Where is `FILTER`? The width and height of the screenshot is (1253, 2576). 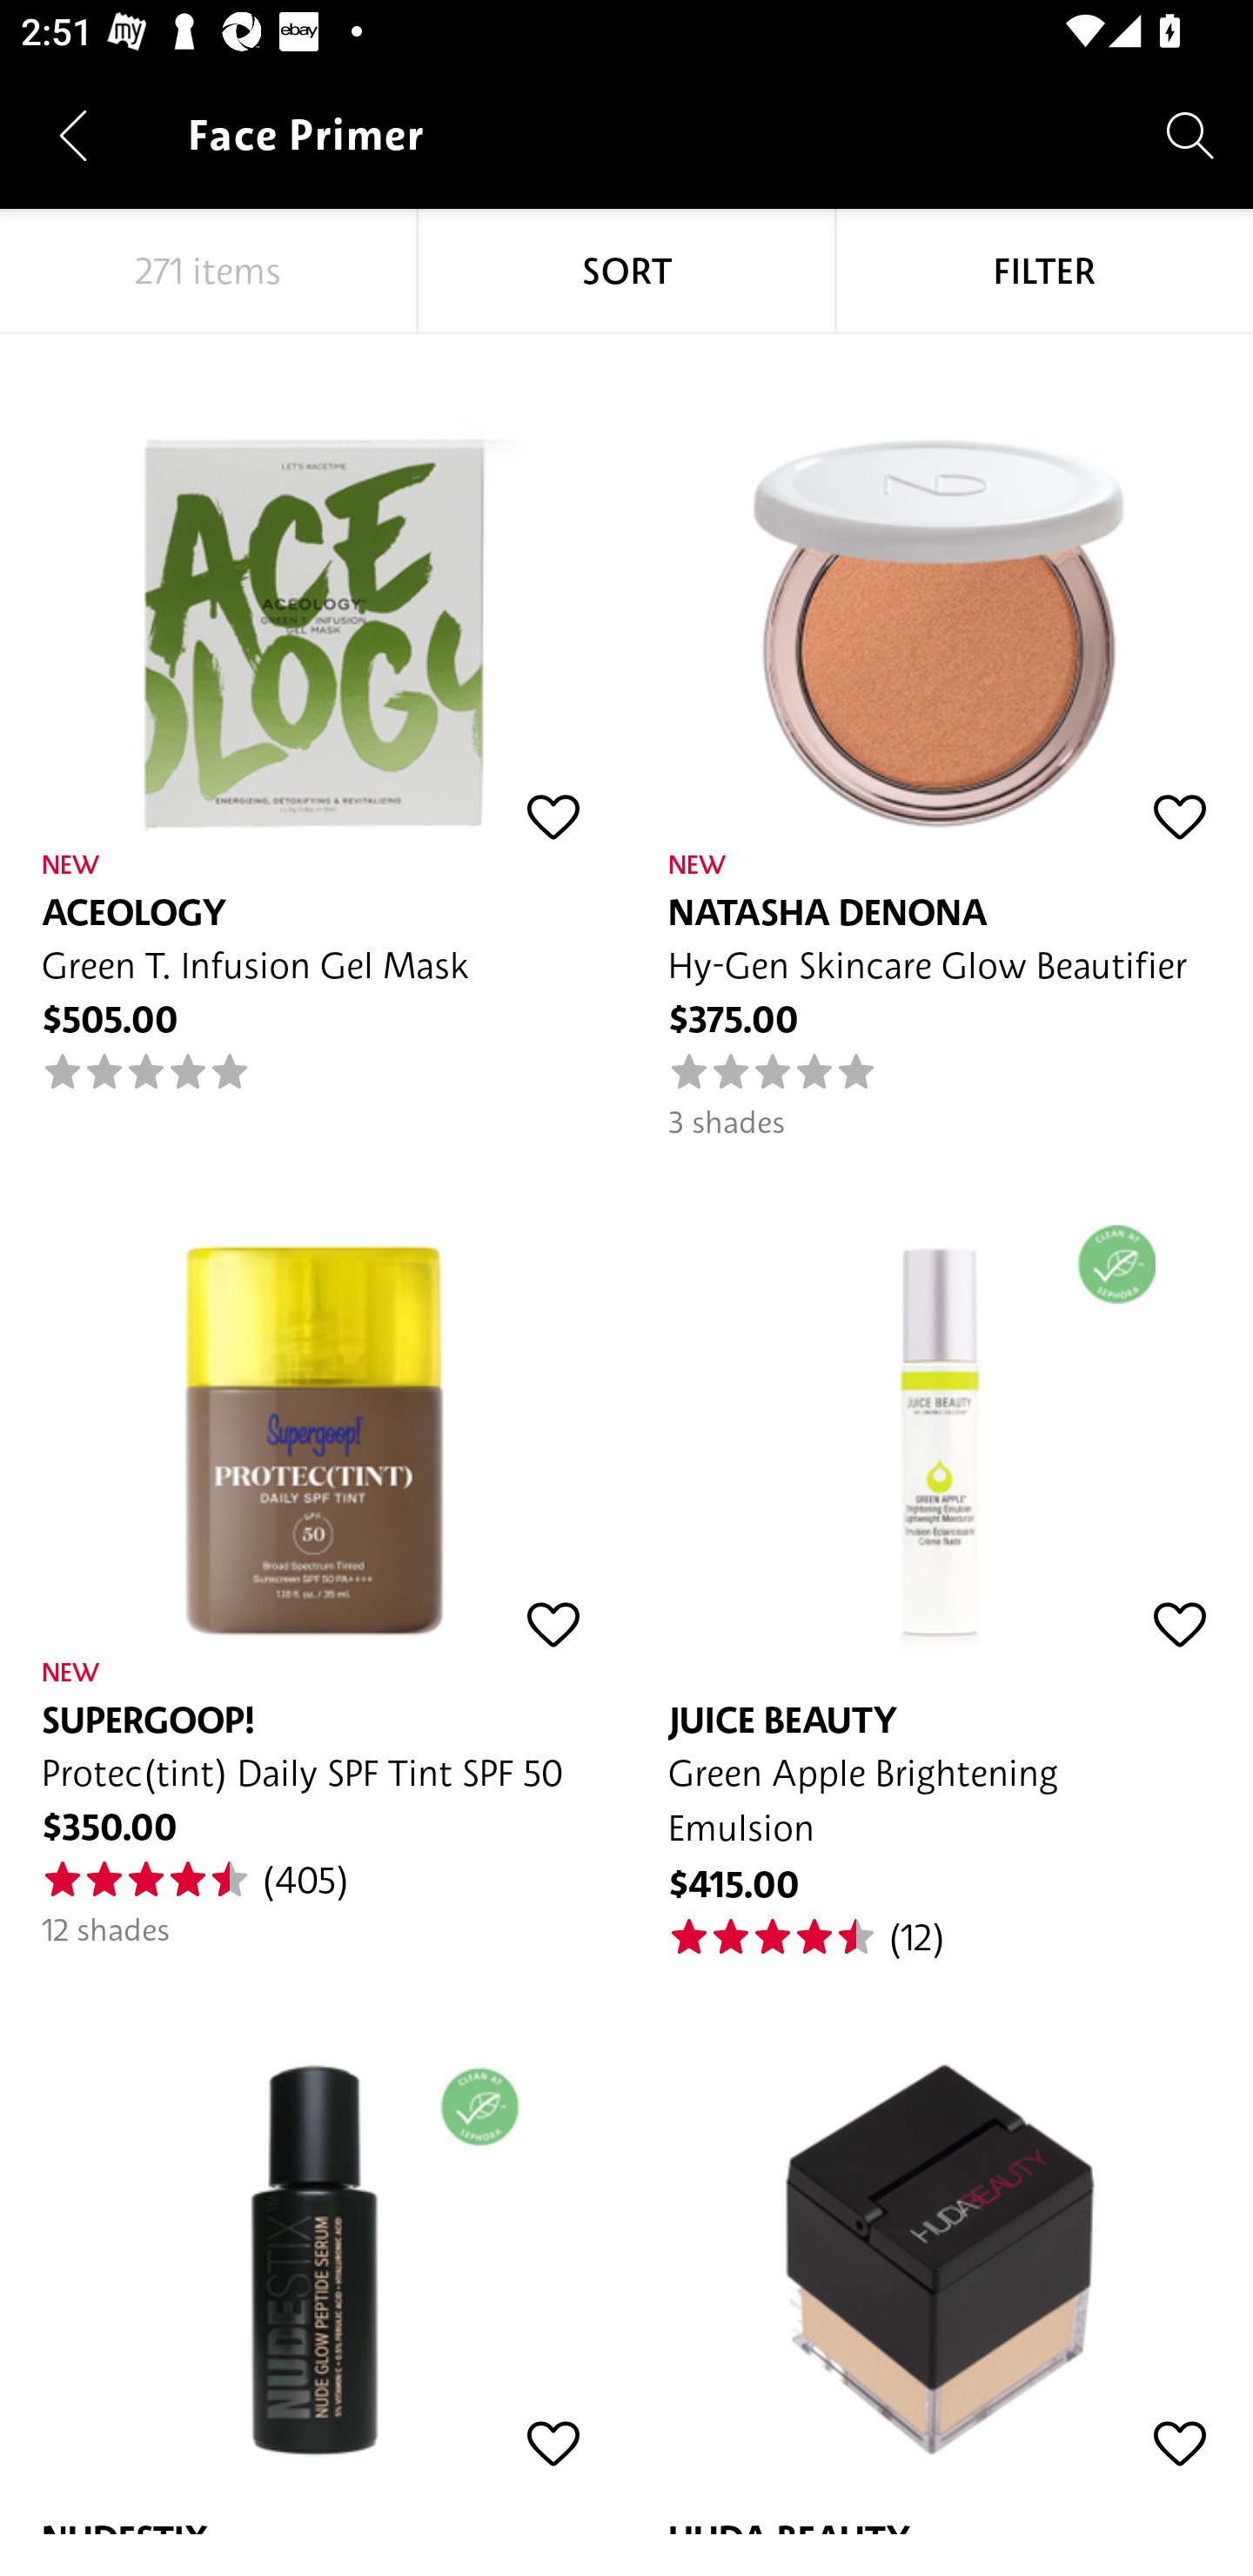 FILTER is located at coordinates (1044, 272).